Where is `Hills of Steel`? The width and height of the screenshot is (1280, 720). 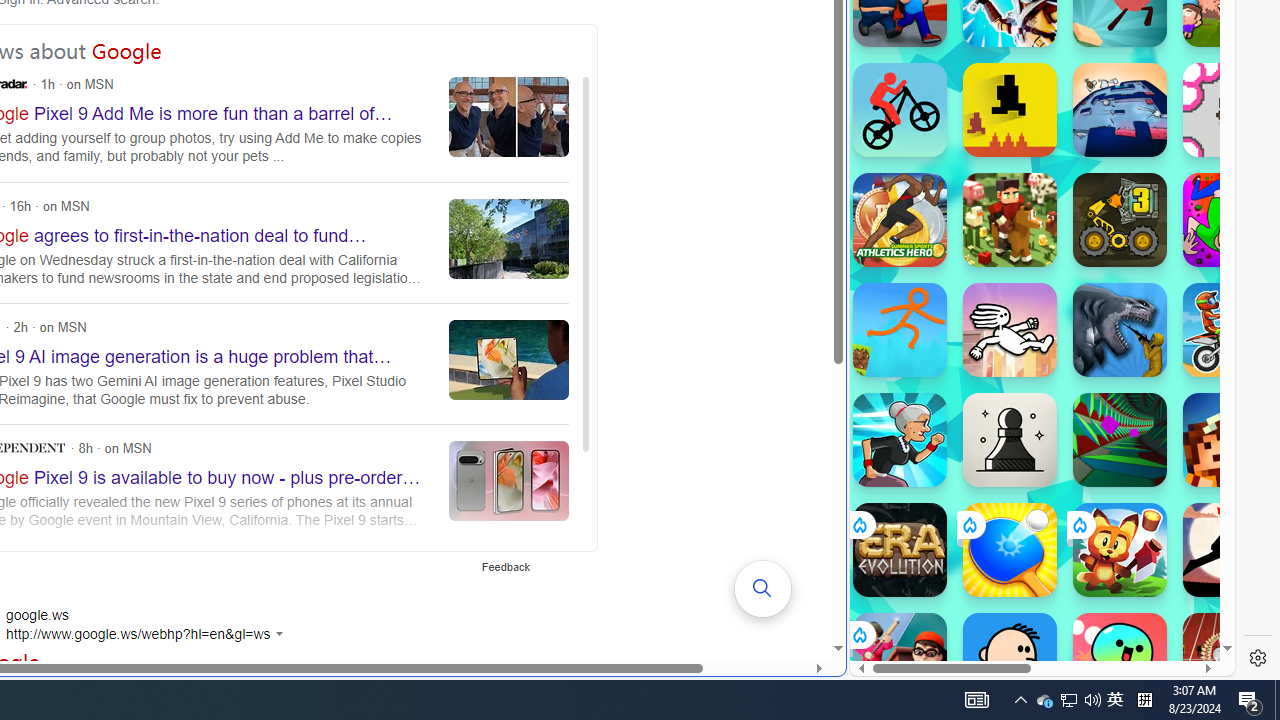
Hills of Steel is located at coordinates (944, 300).